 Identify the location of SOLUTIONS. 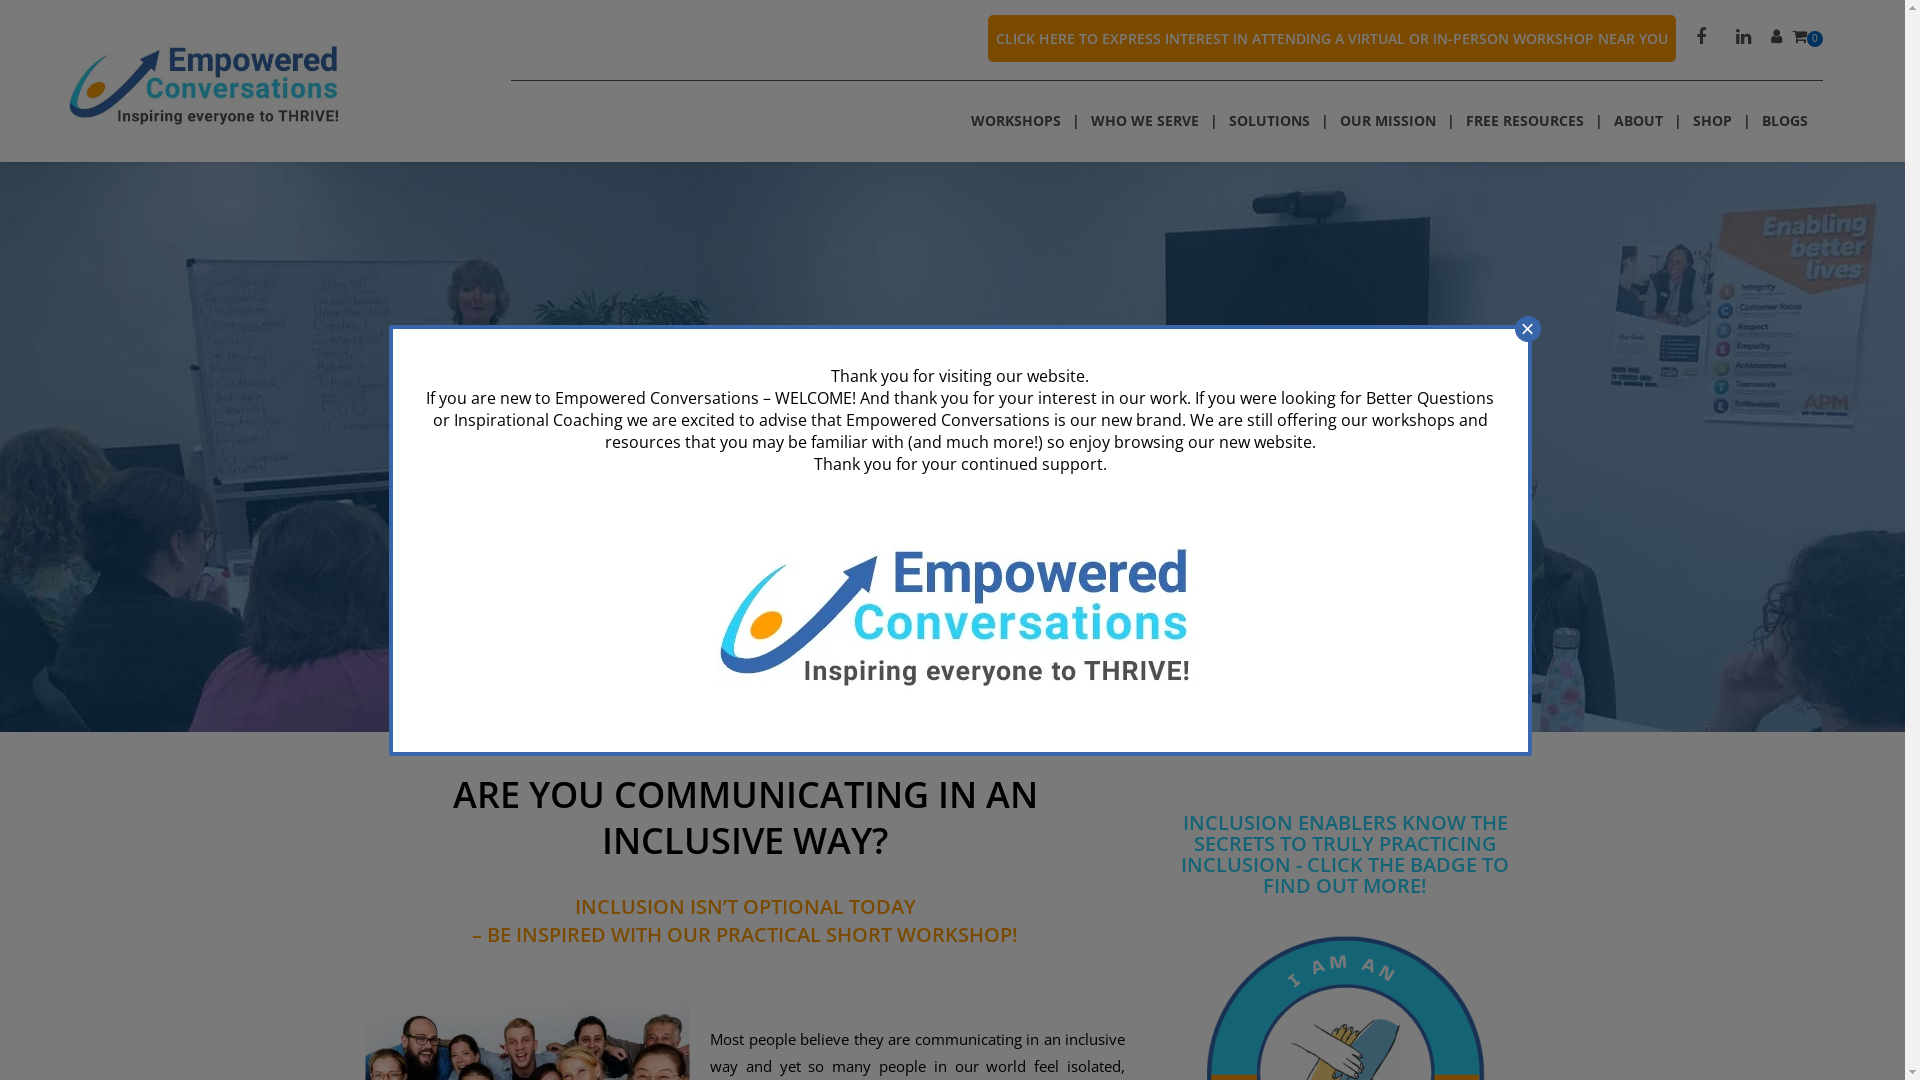
(1270, 121).